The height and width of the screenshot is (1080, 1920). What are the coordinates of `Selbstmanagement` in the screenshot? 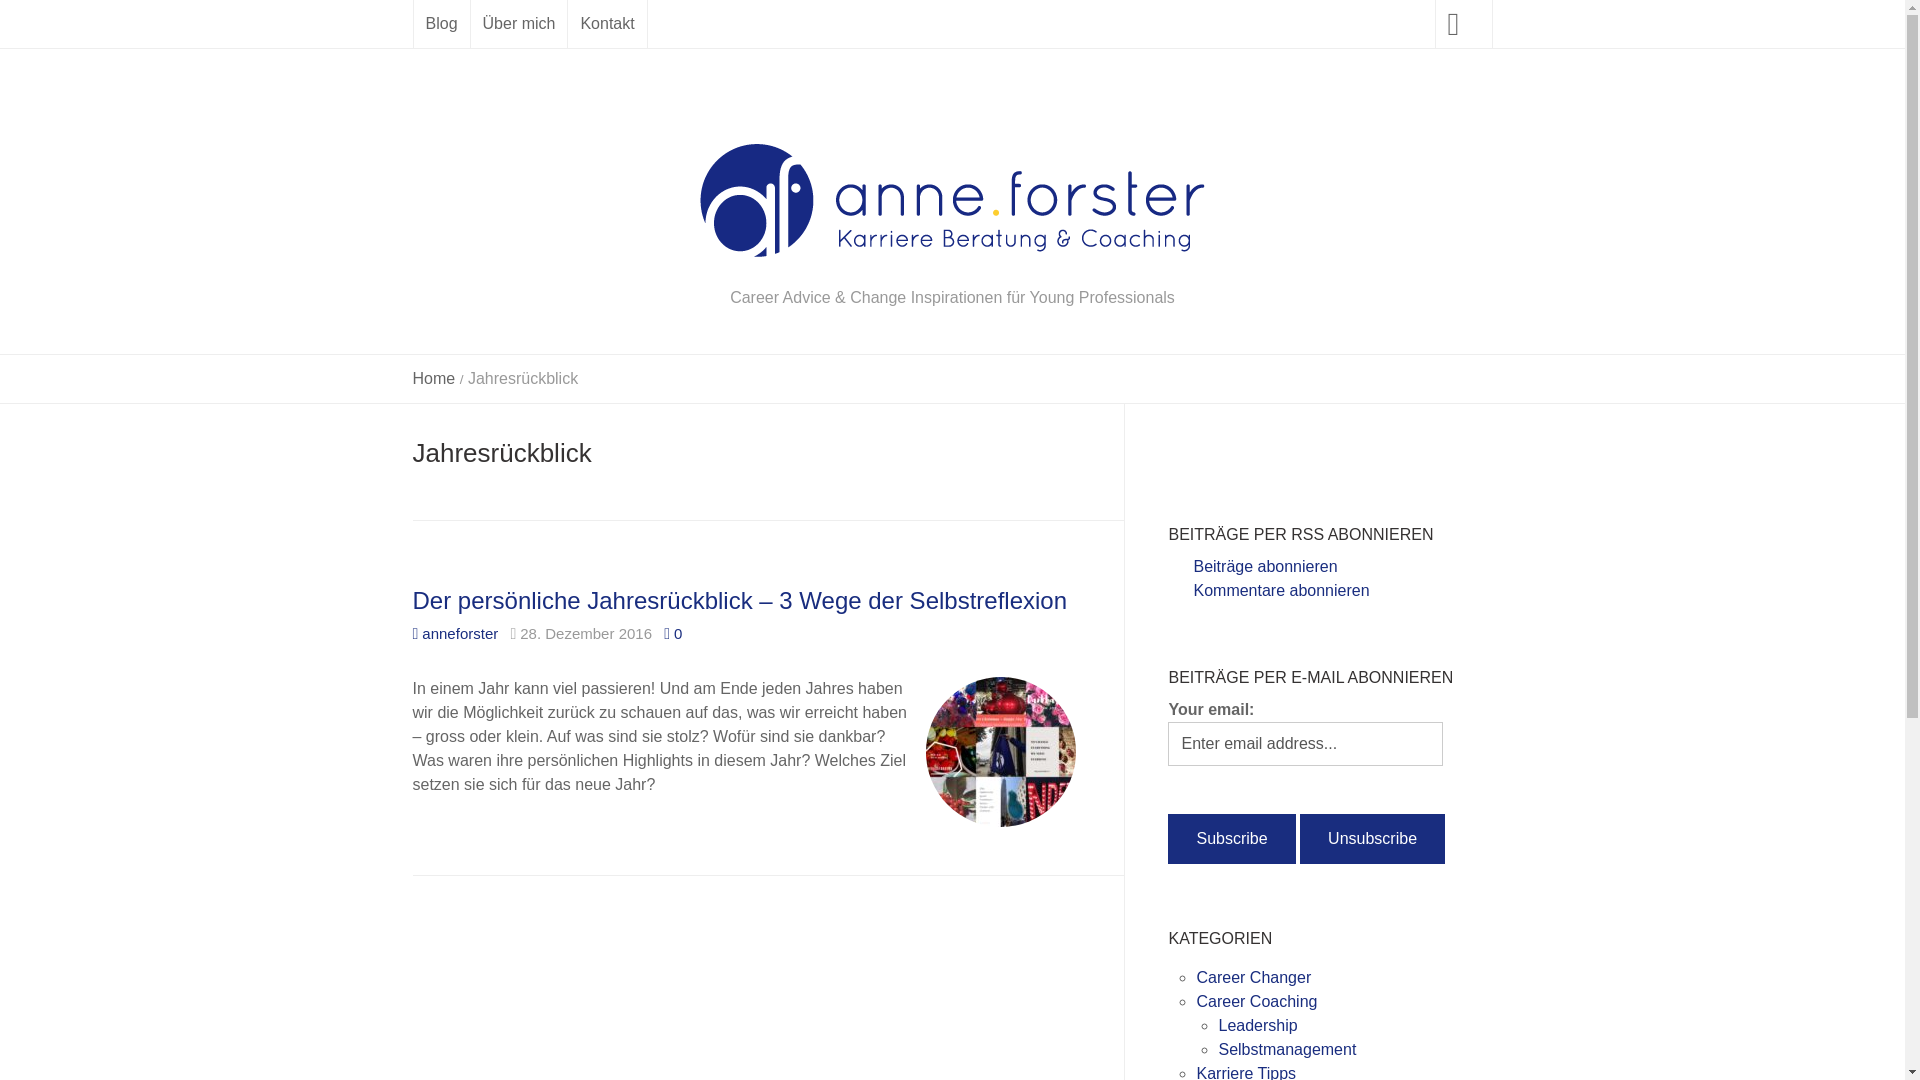 It's located at (1287, 1050).